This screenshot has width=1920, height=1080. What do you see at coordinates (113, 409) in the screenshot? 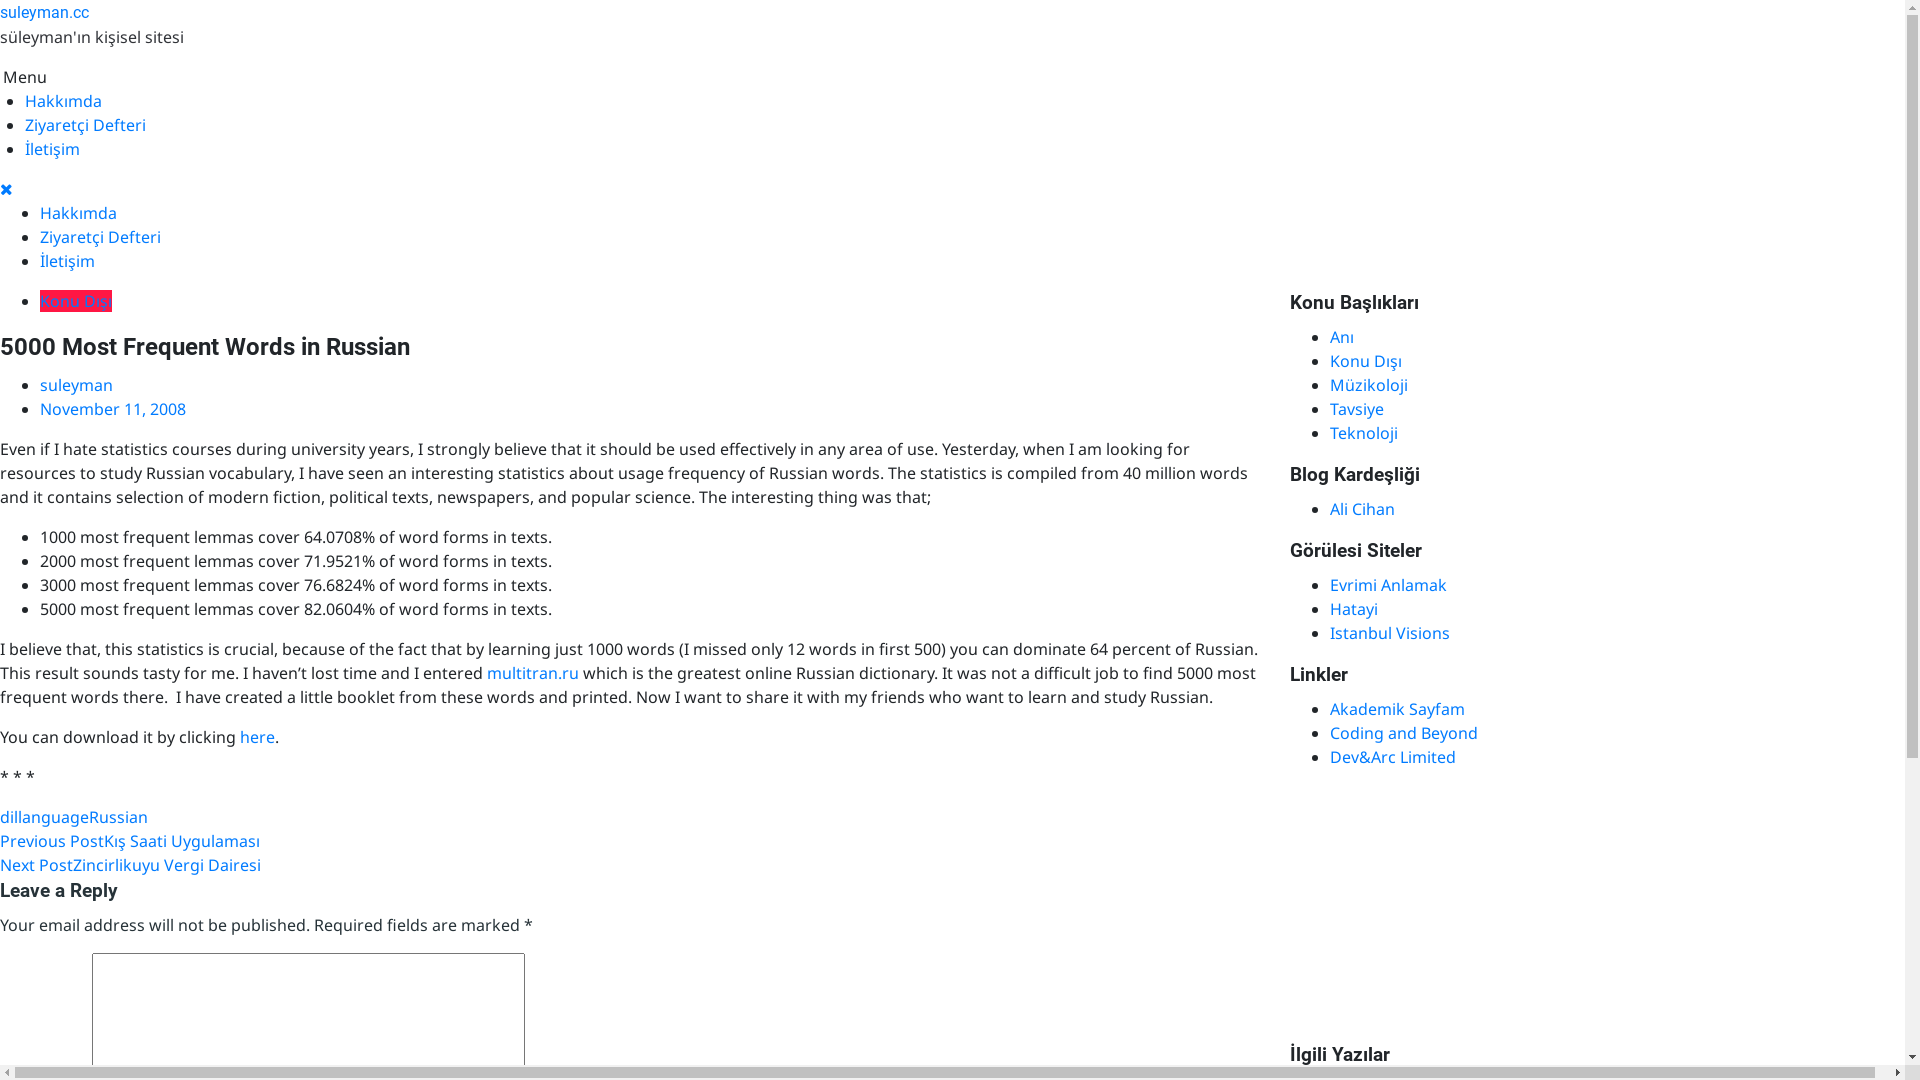
I see `November 11, 2008` at bounding box center [113, 409].